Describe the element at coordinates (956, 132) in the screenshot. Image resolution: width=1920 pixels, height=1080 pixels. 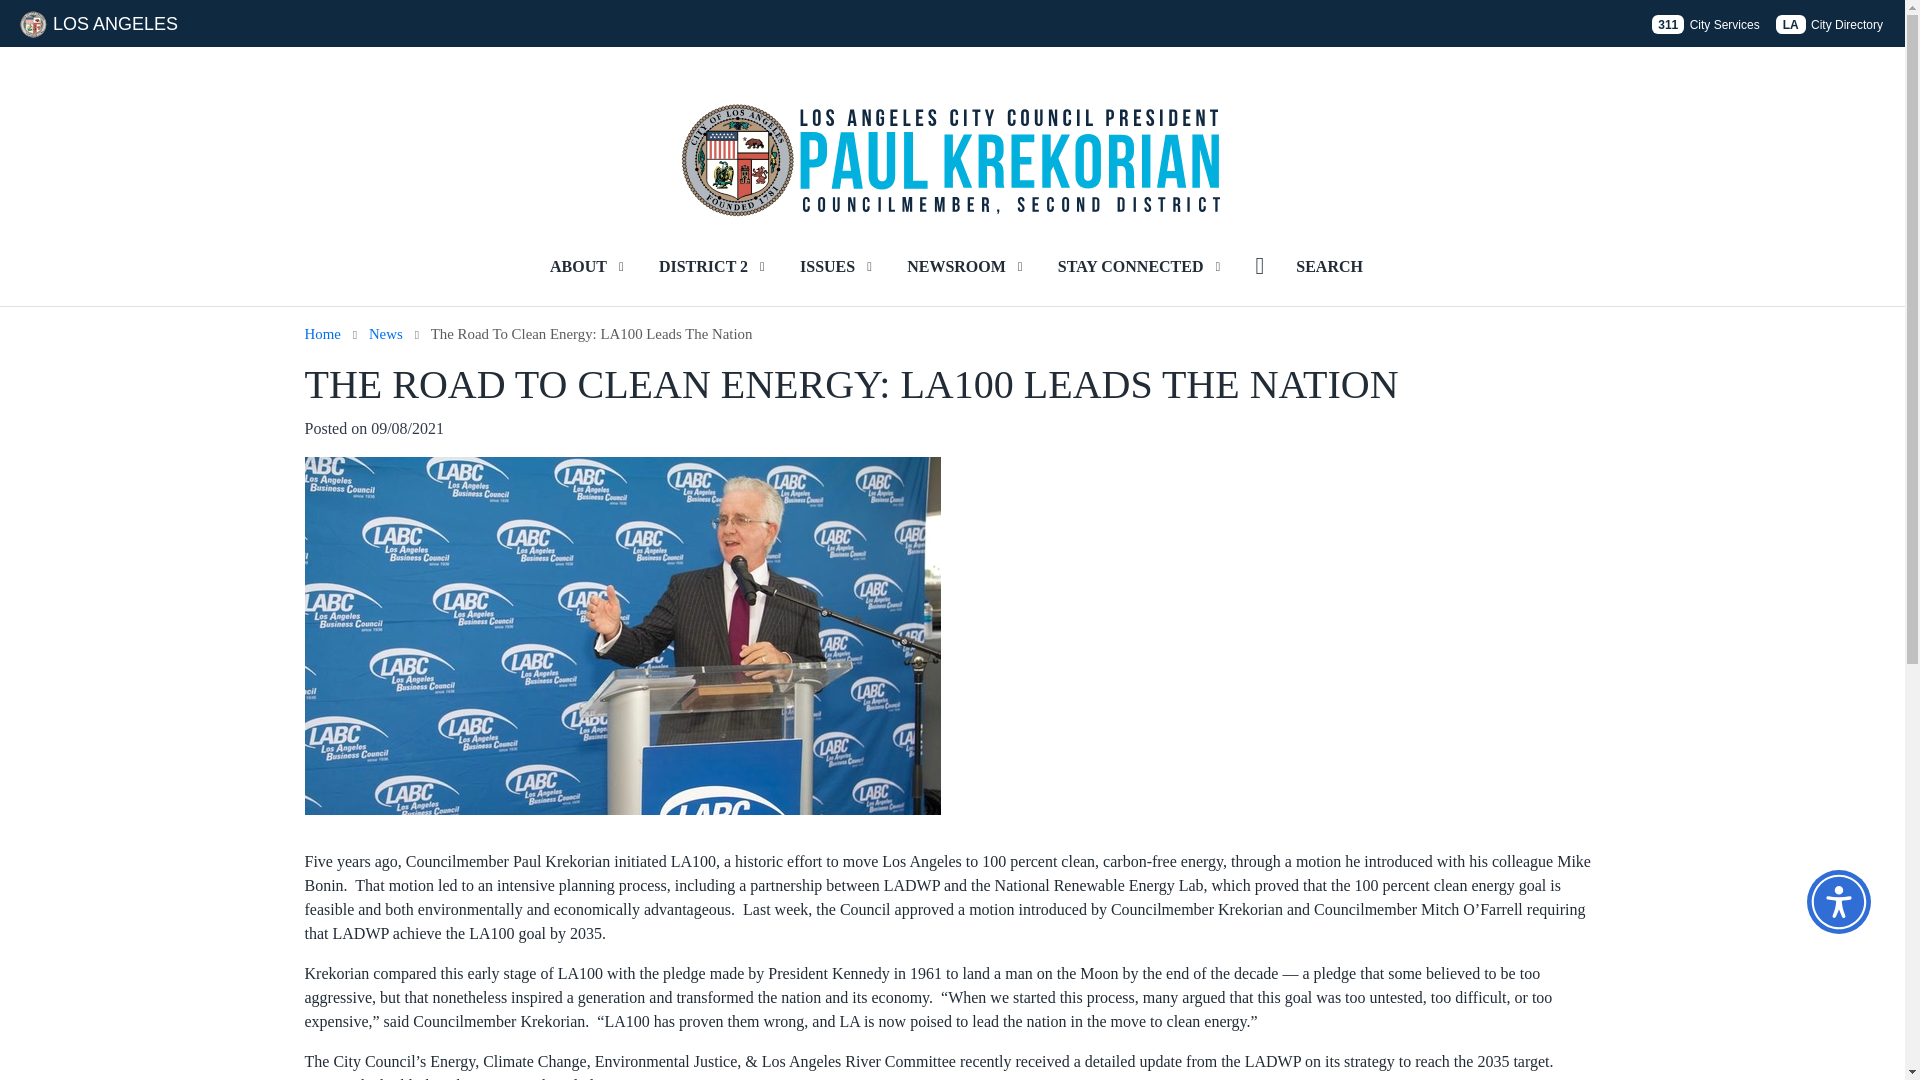
I see `Home` at that location.